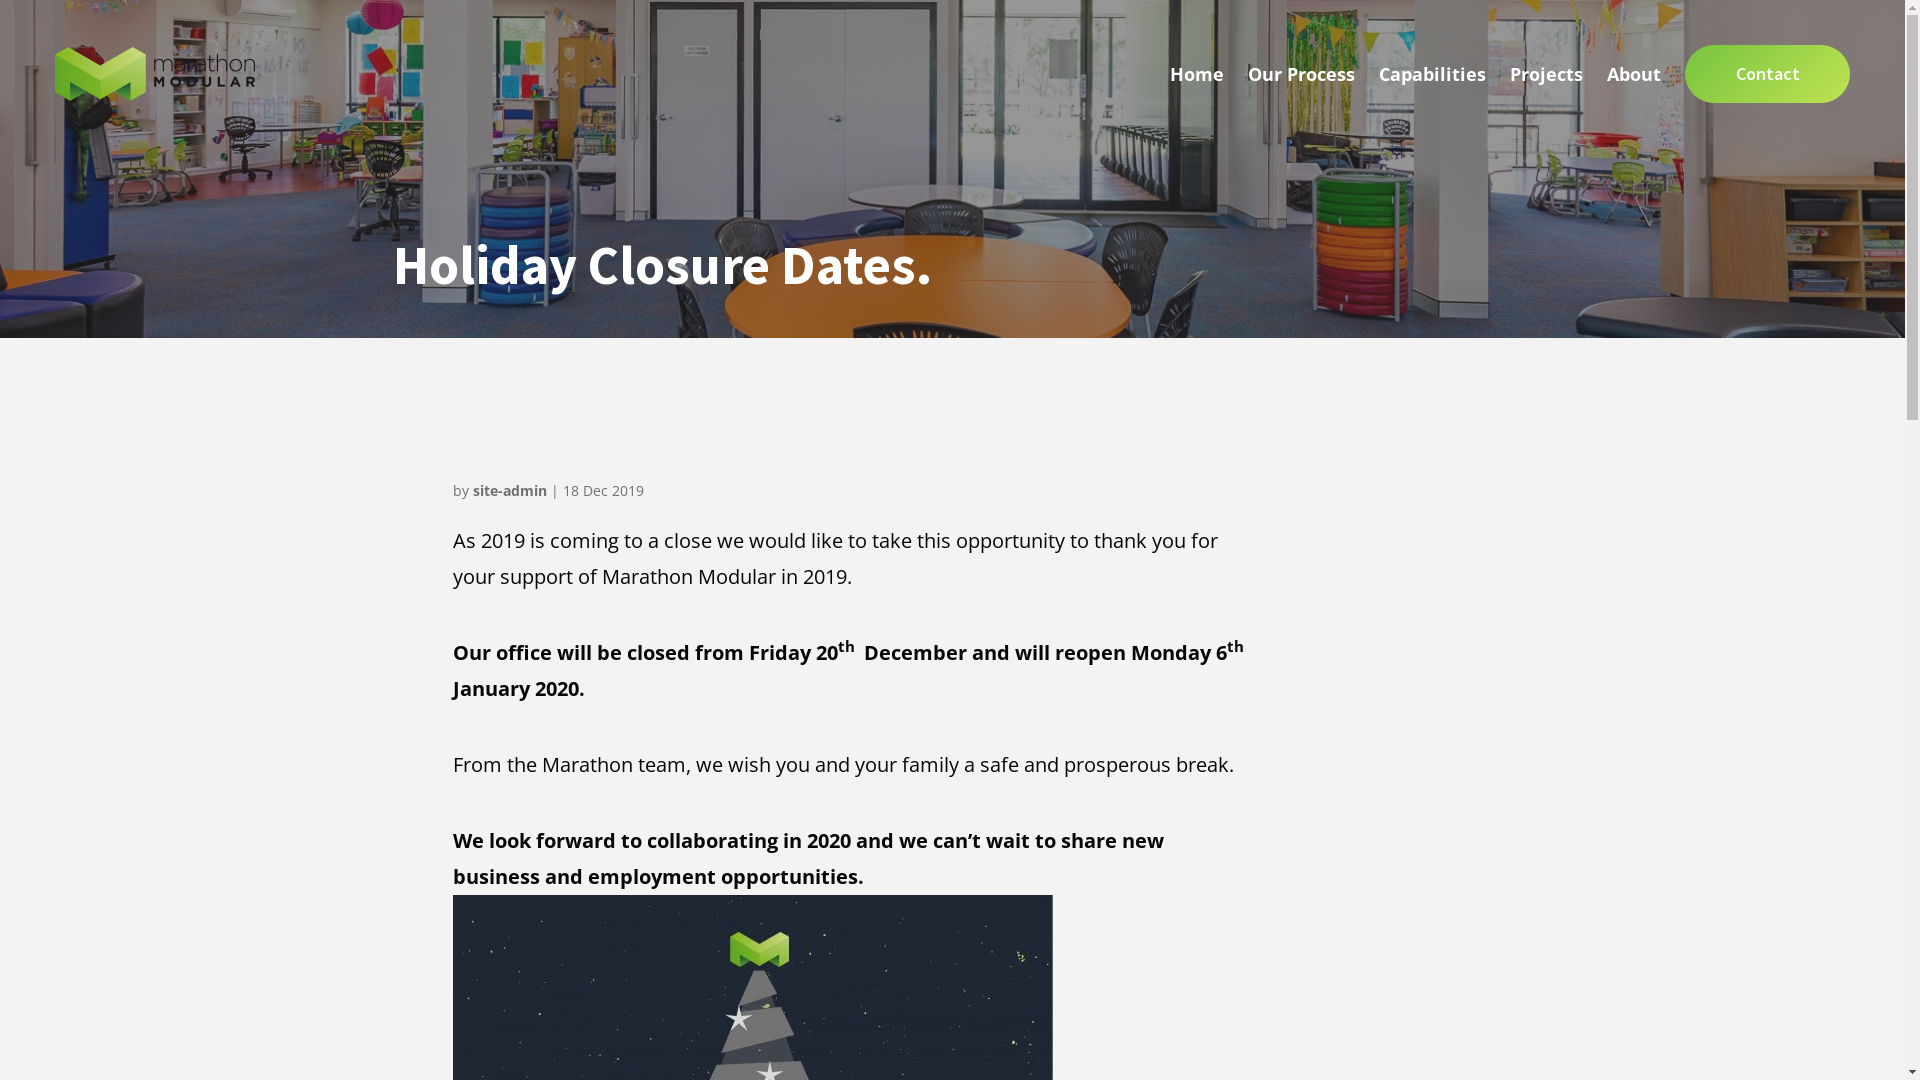 The height and width of the screenshot is (1080, 1920). What do you see at coordinates (1712, 146) in the screenshot?
I see `Why Build Modular?` at bounding box center [1712, 146].